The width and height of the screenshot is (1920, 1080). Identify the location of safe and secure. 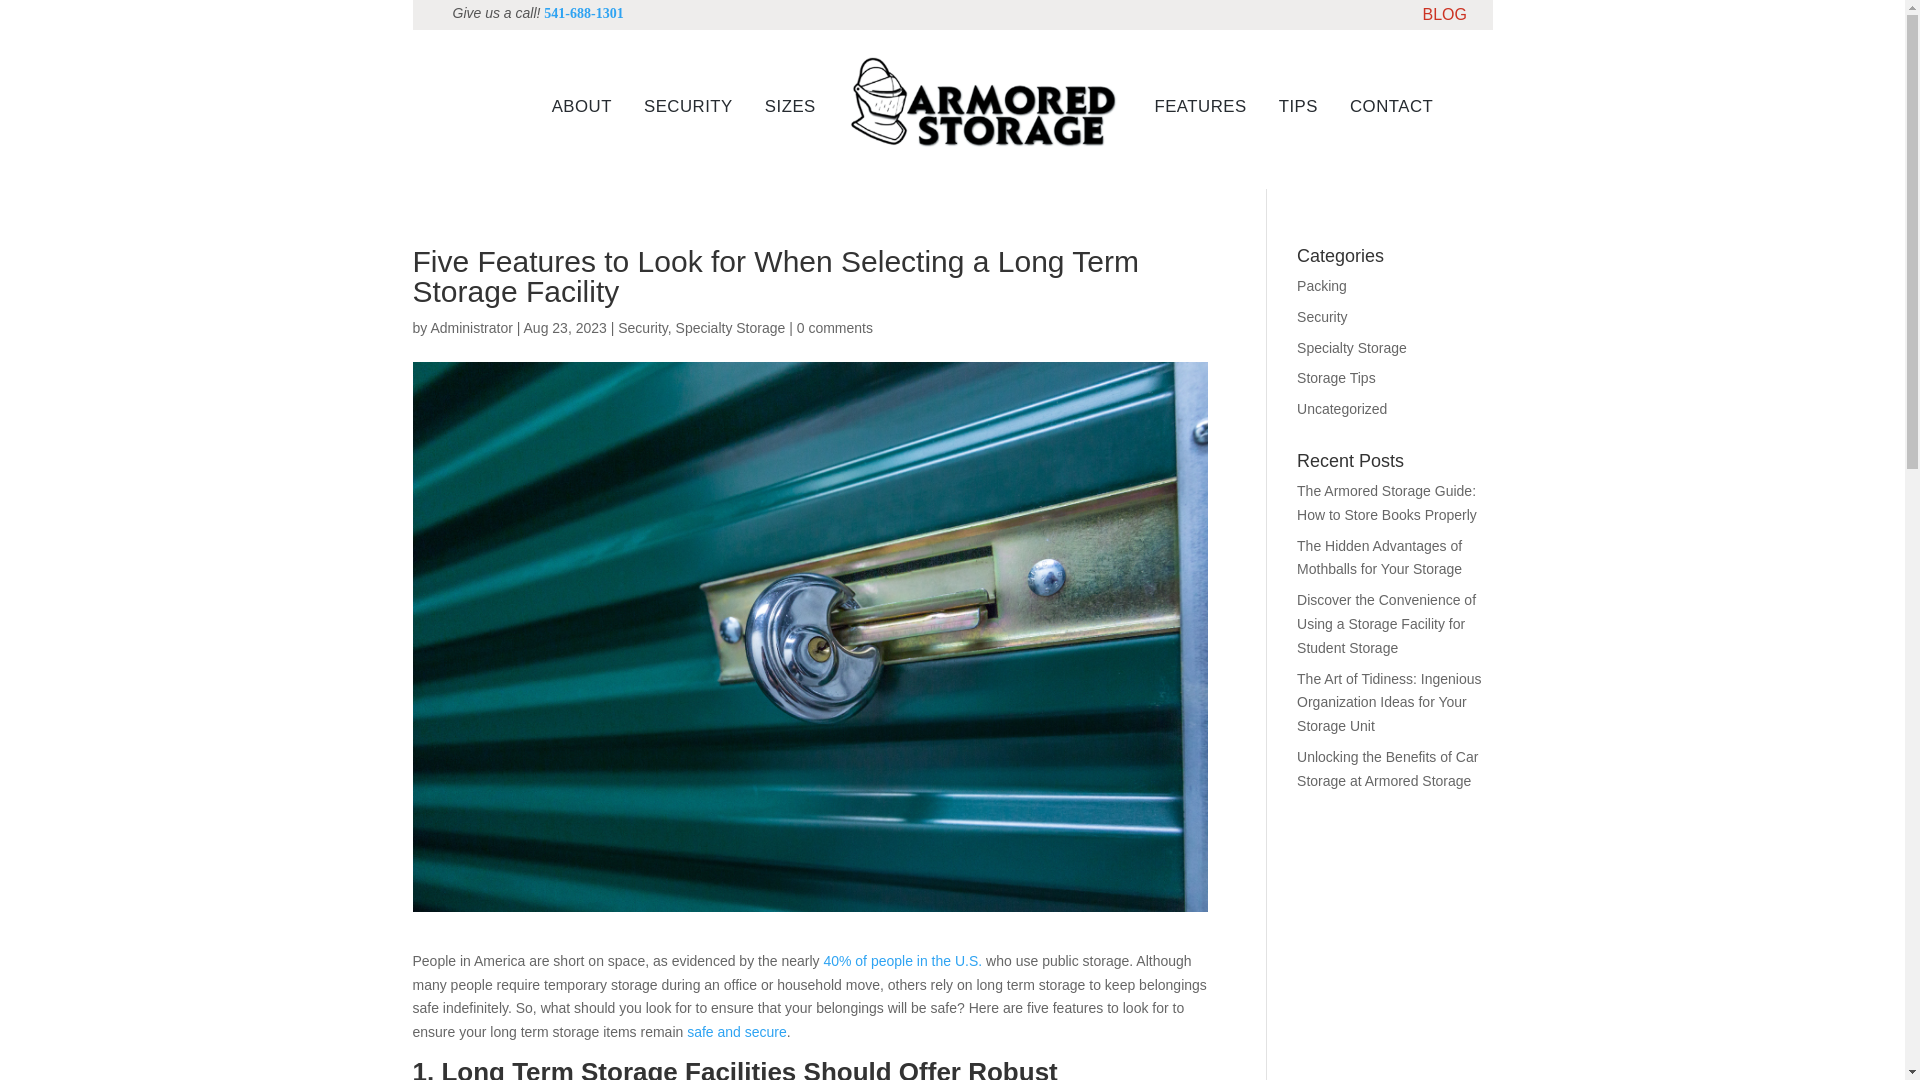
(737, 1032).